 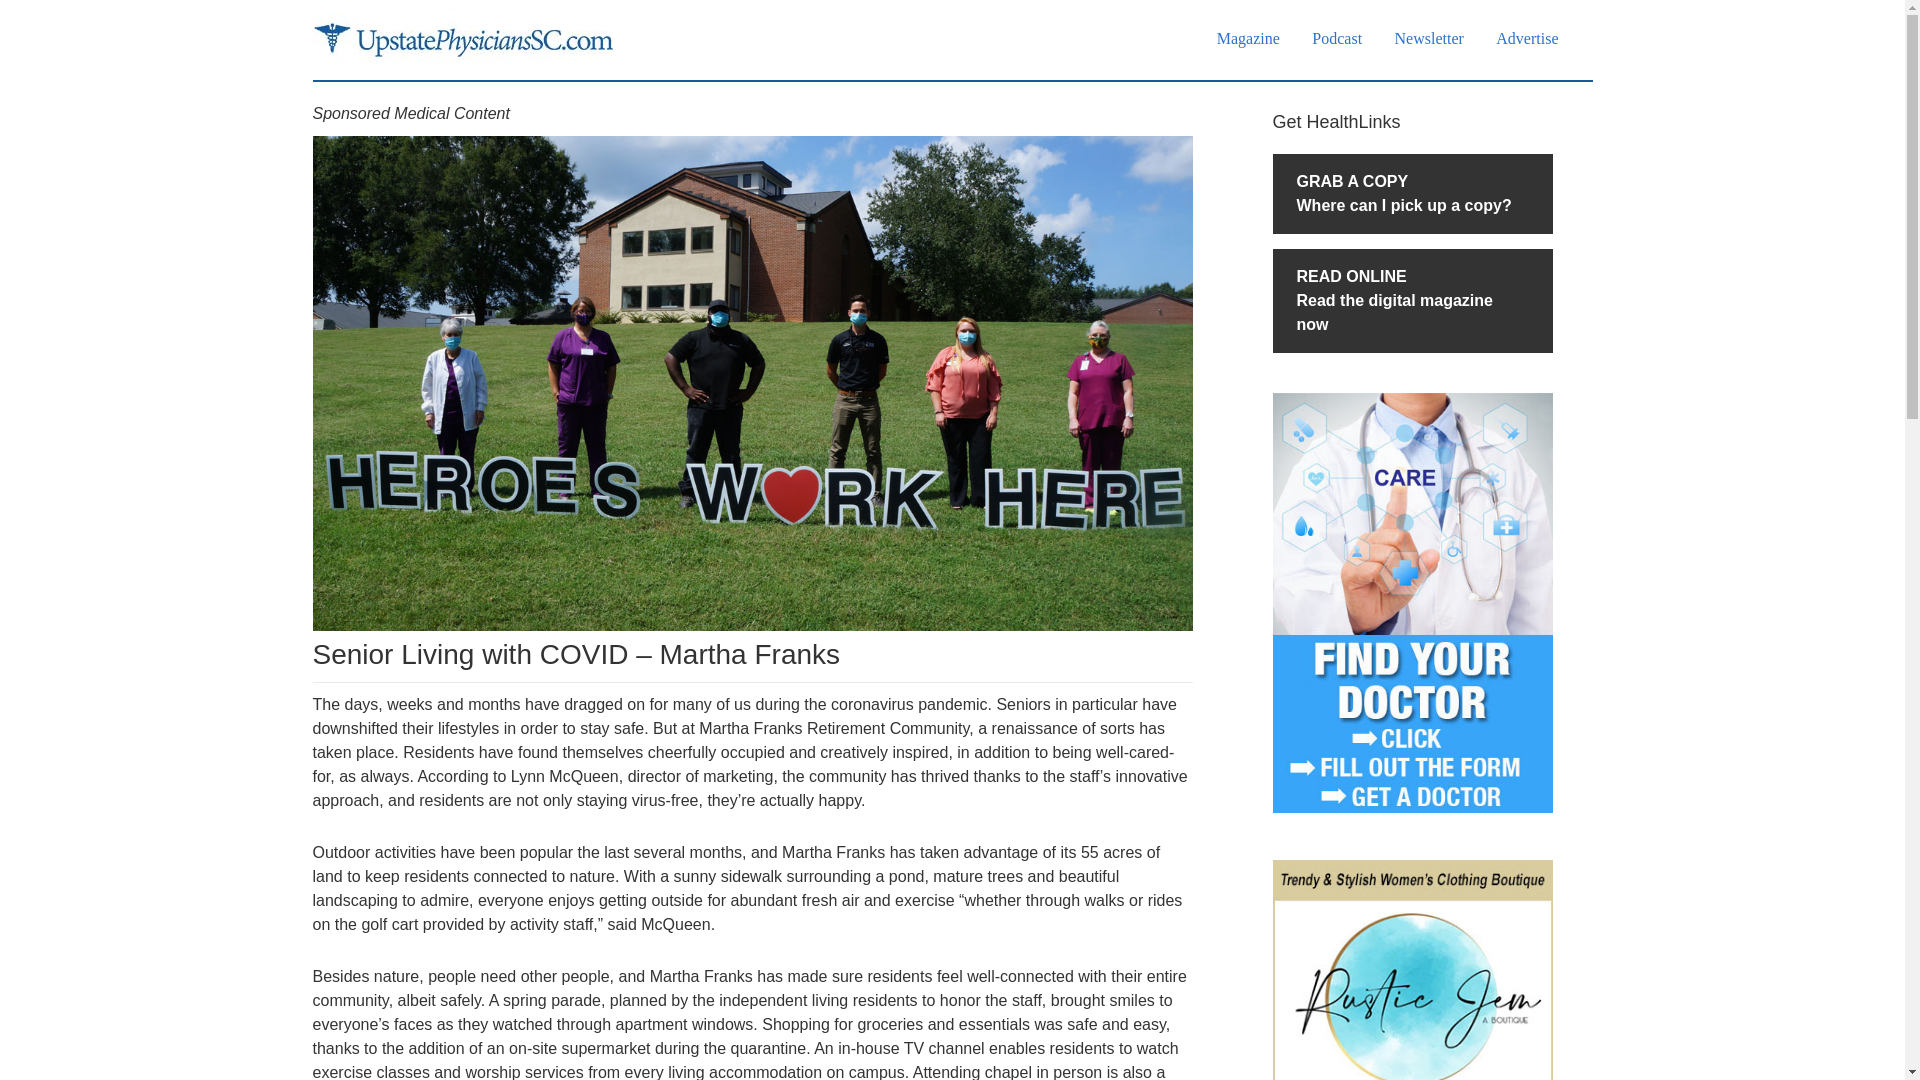 What do you see at coordinates (1527, 38) in the screenshot?
I see `Advertise` at bounding box center [1527, 38].